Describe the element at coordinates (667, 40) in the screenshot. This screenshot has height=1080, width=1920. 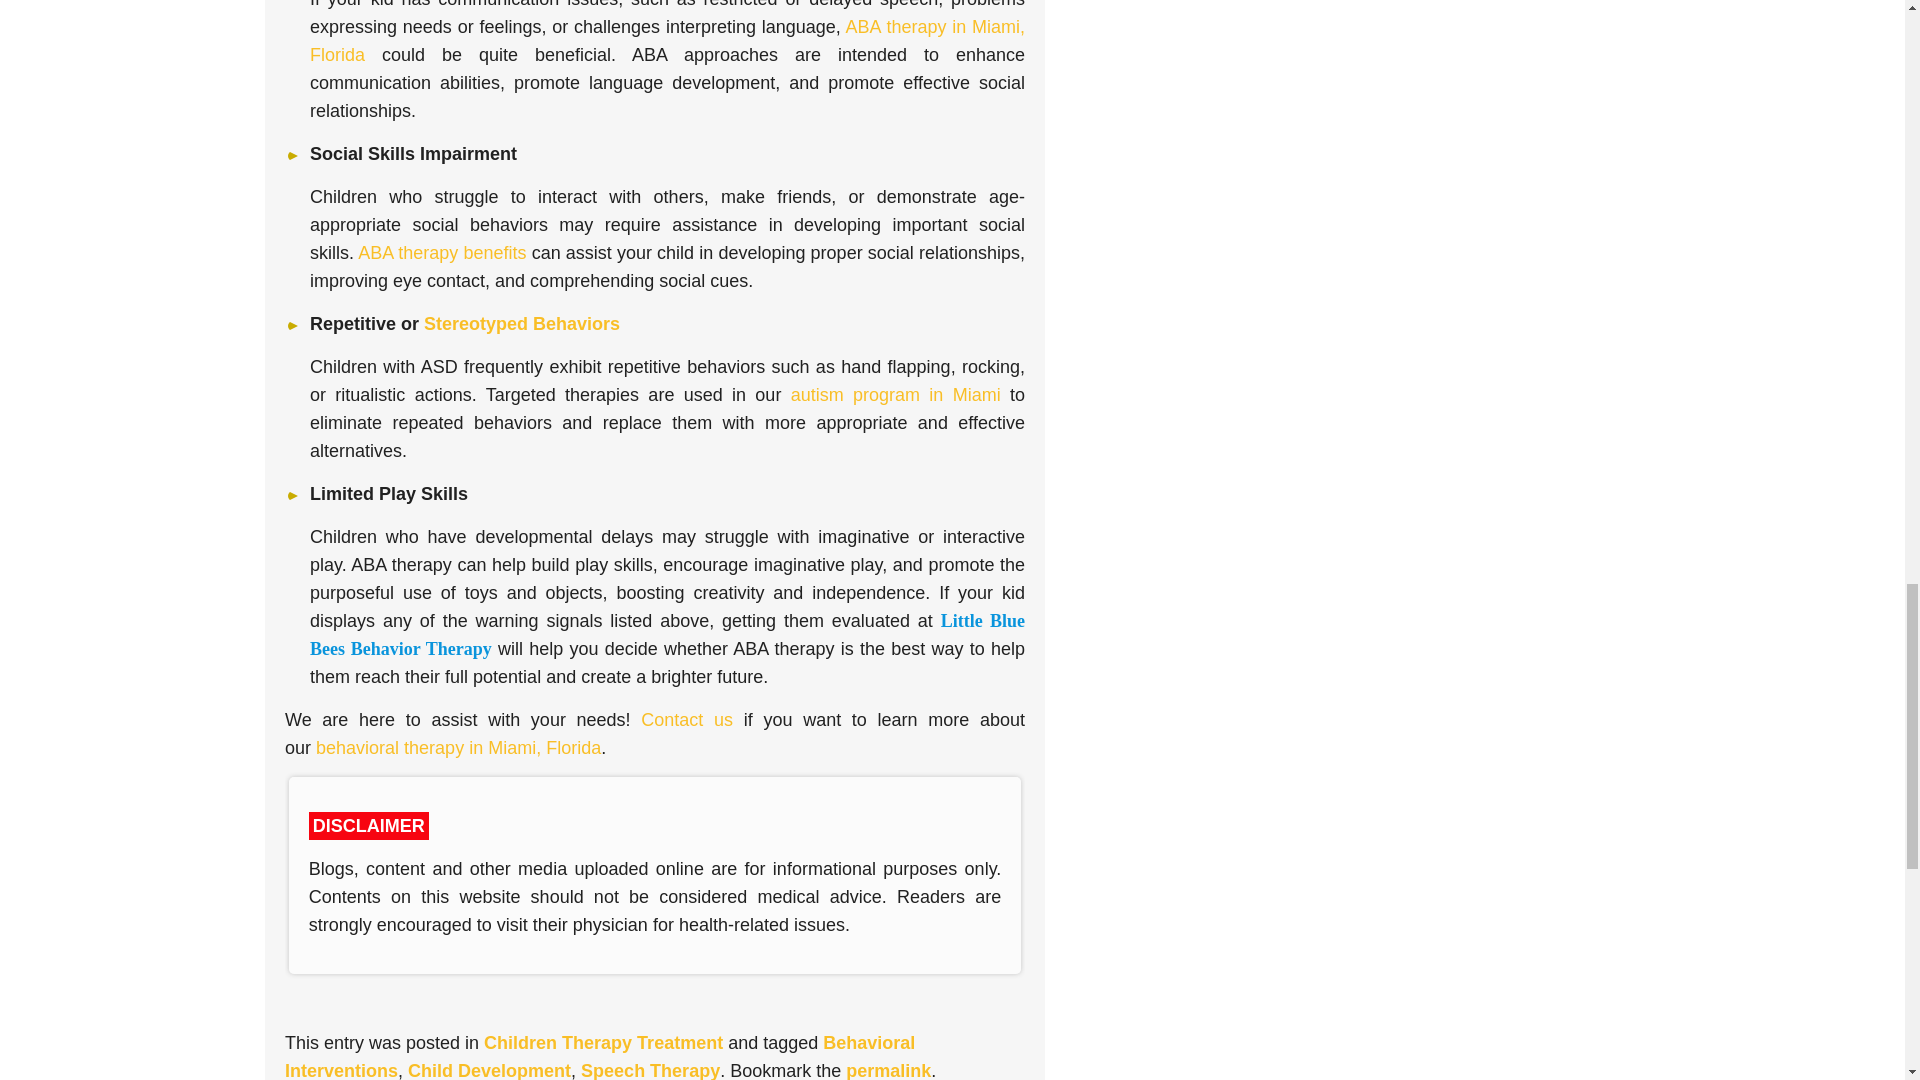
I see `ABA therapy in Miami, Florida` at that location.